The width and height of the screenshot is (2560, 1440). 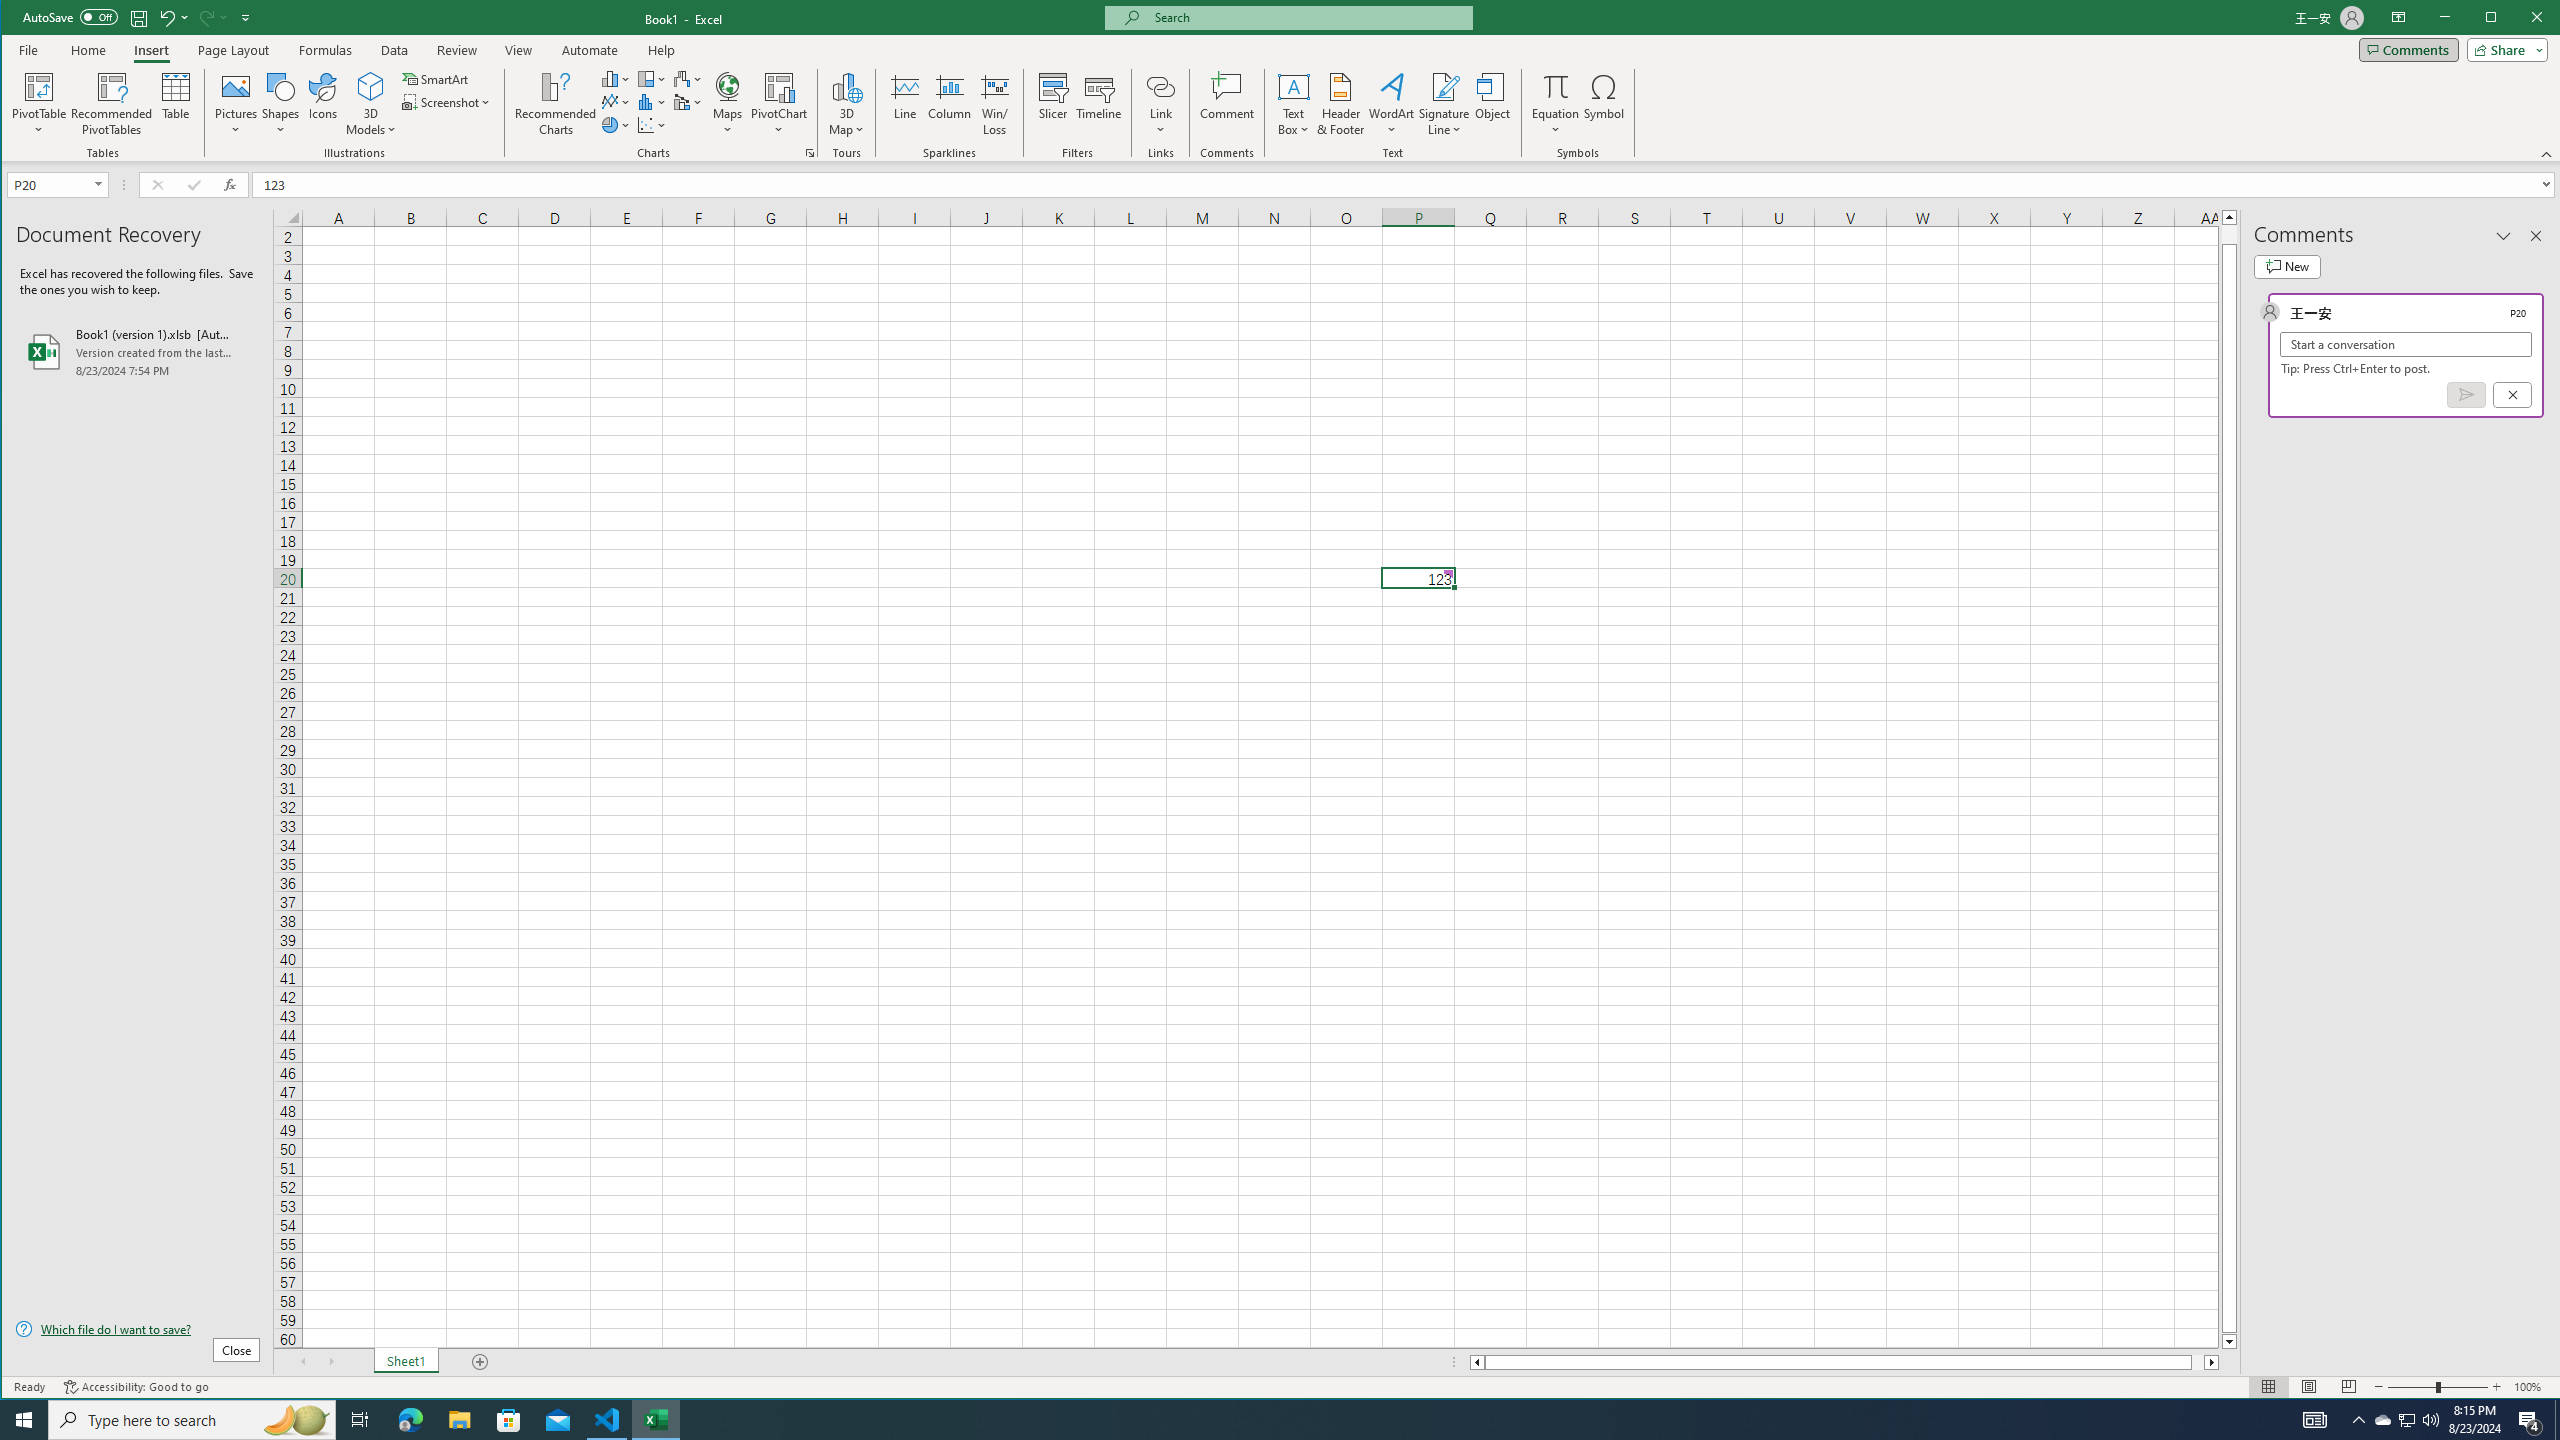 What do you see at coordinates (949, 104) in the screenshot?
I see `Column` at bounding box center [949, 104].